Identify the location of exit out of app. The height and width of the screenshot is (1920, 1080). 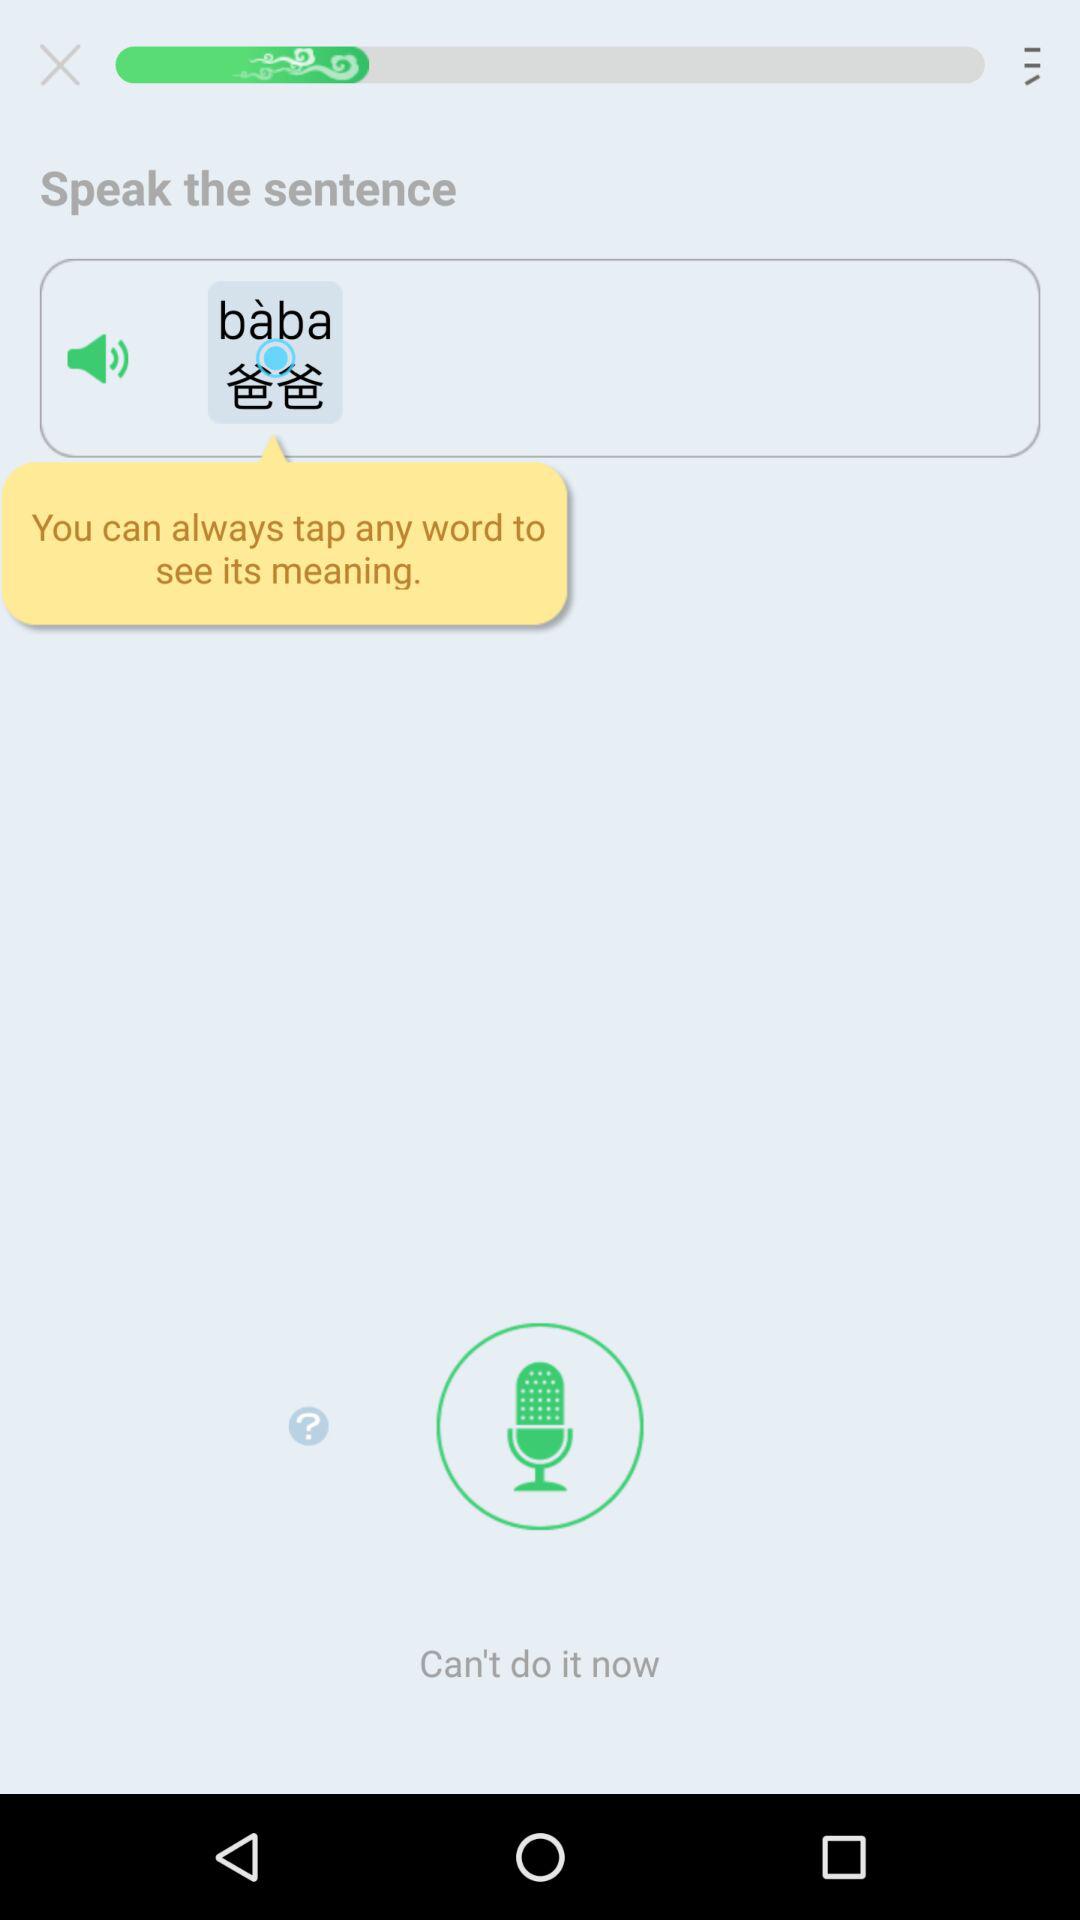
(68, 64).